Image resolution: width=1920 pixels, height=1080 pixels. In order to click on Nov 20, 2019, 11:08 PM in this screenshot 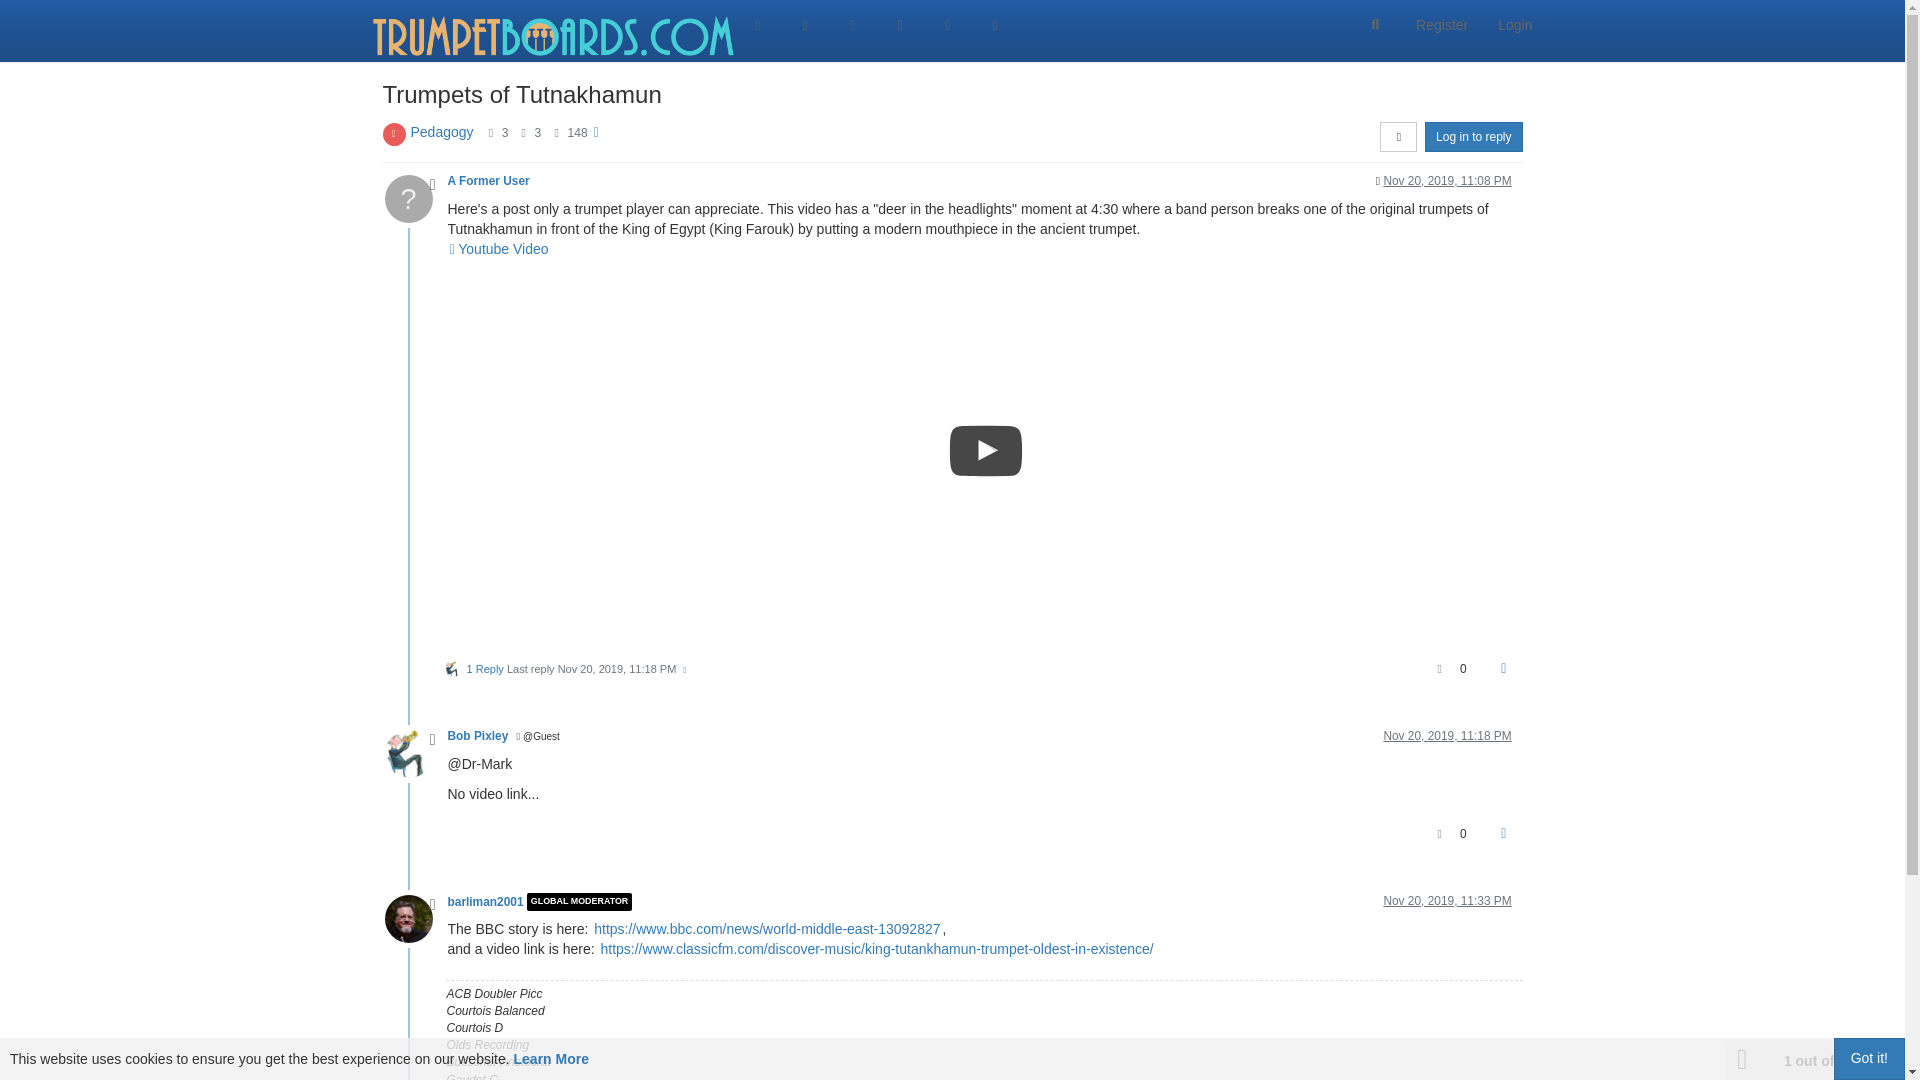, I will do `click(1446, 180)`.